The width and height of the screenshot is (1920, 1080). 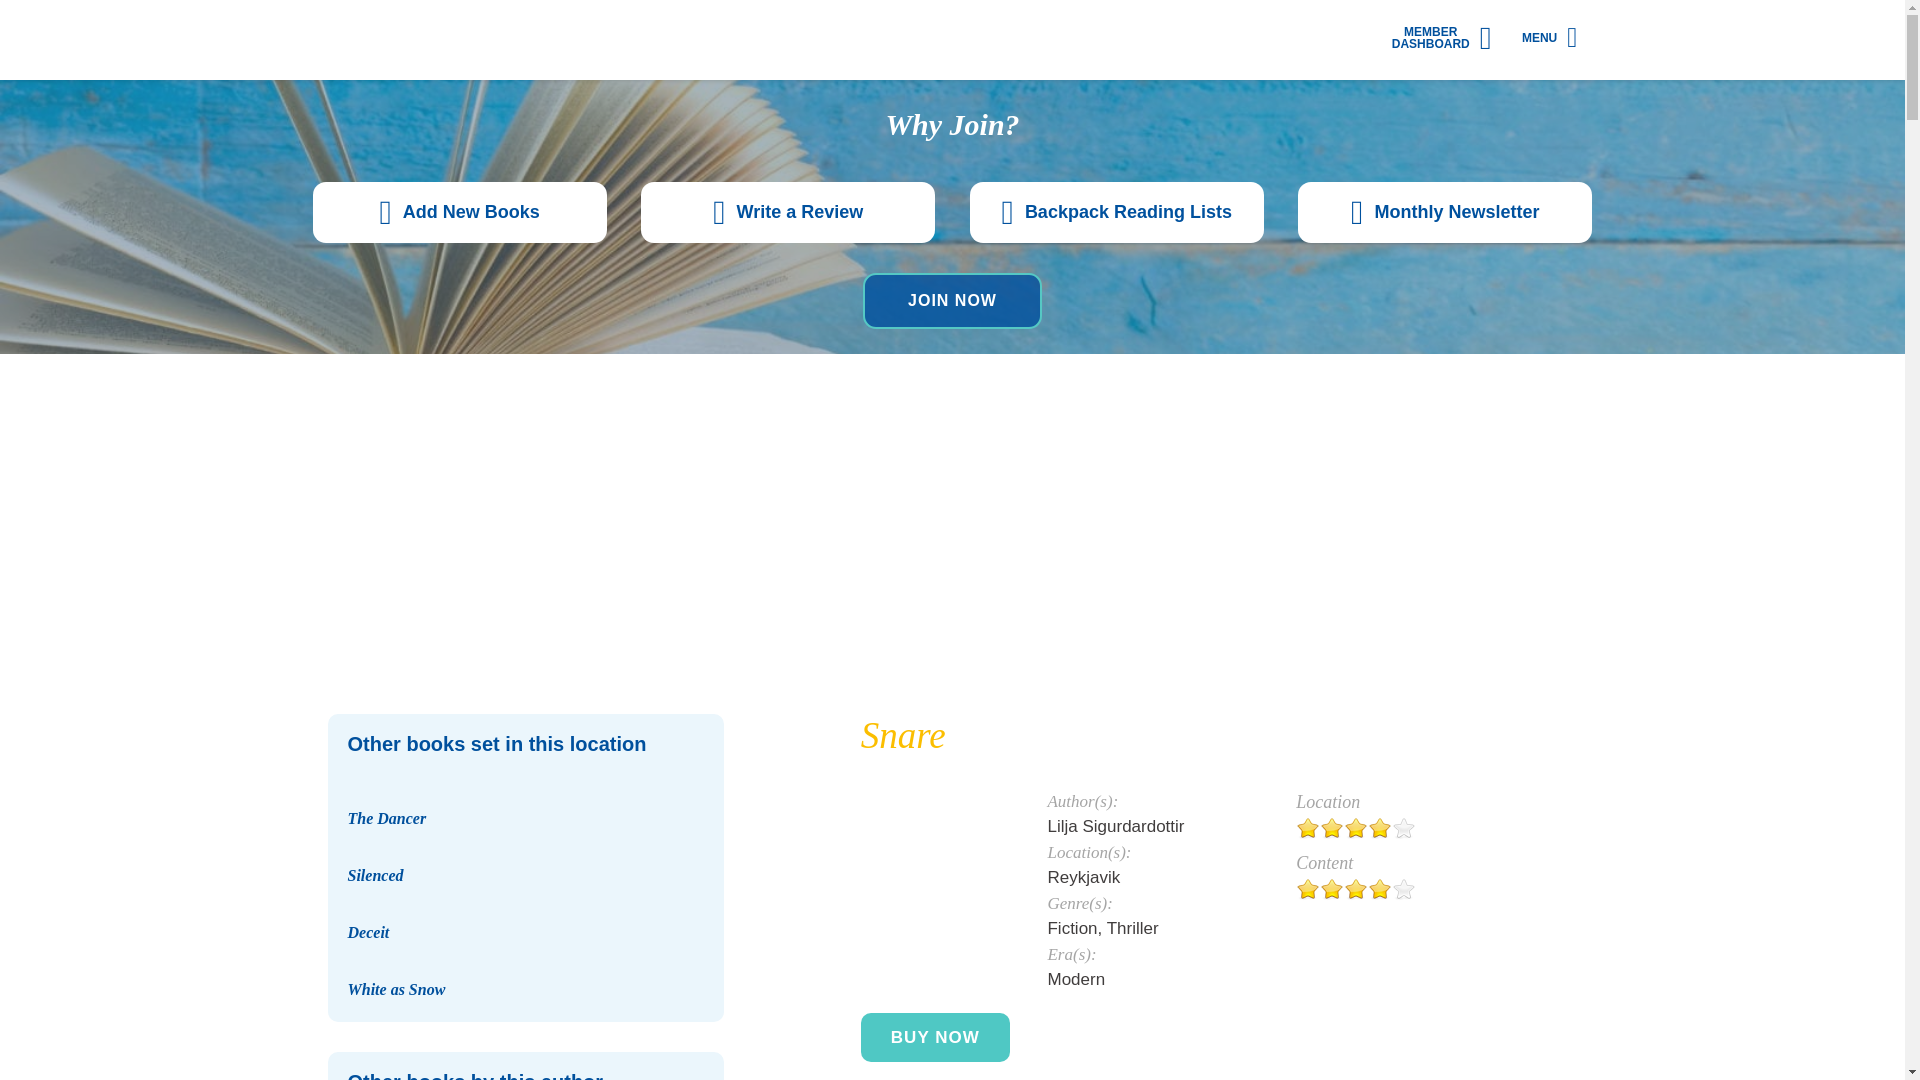 I want to click on Deceit, so click(x=368, y=932).